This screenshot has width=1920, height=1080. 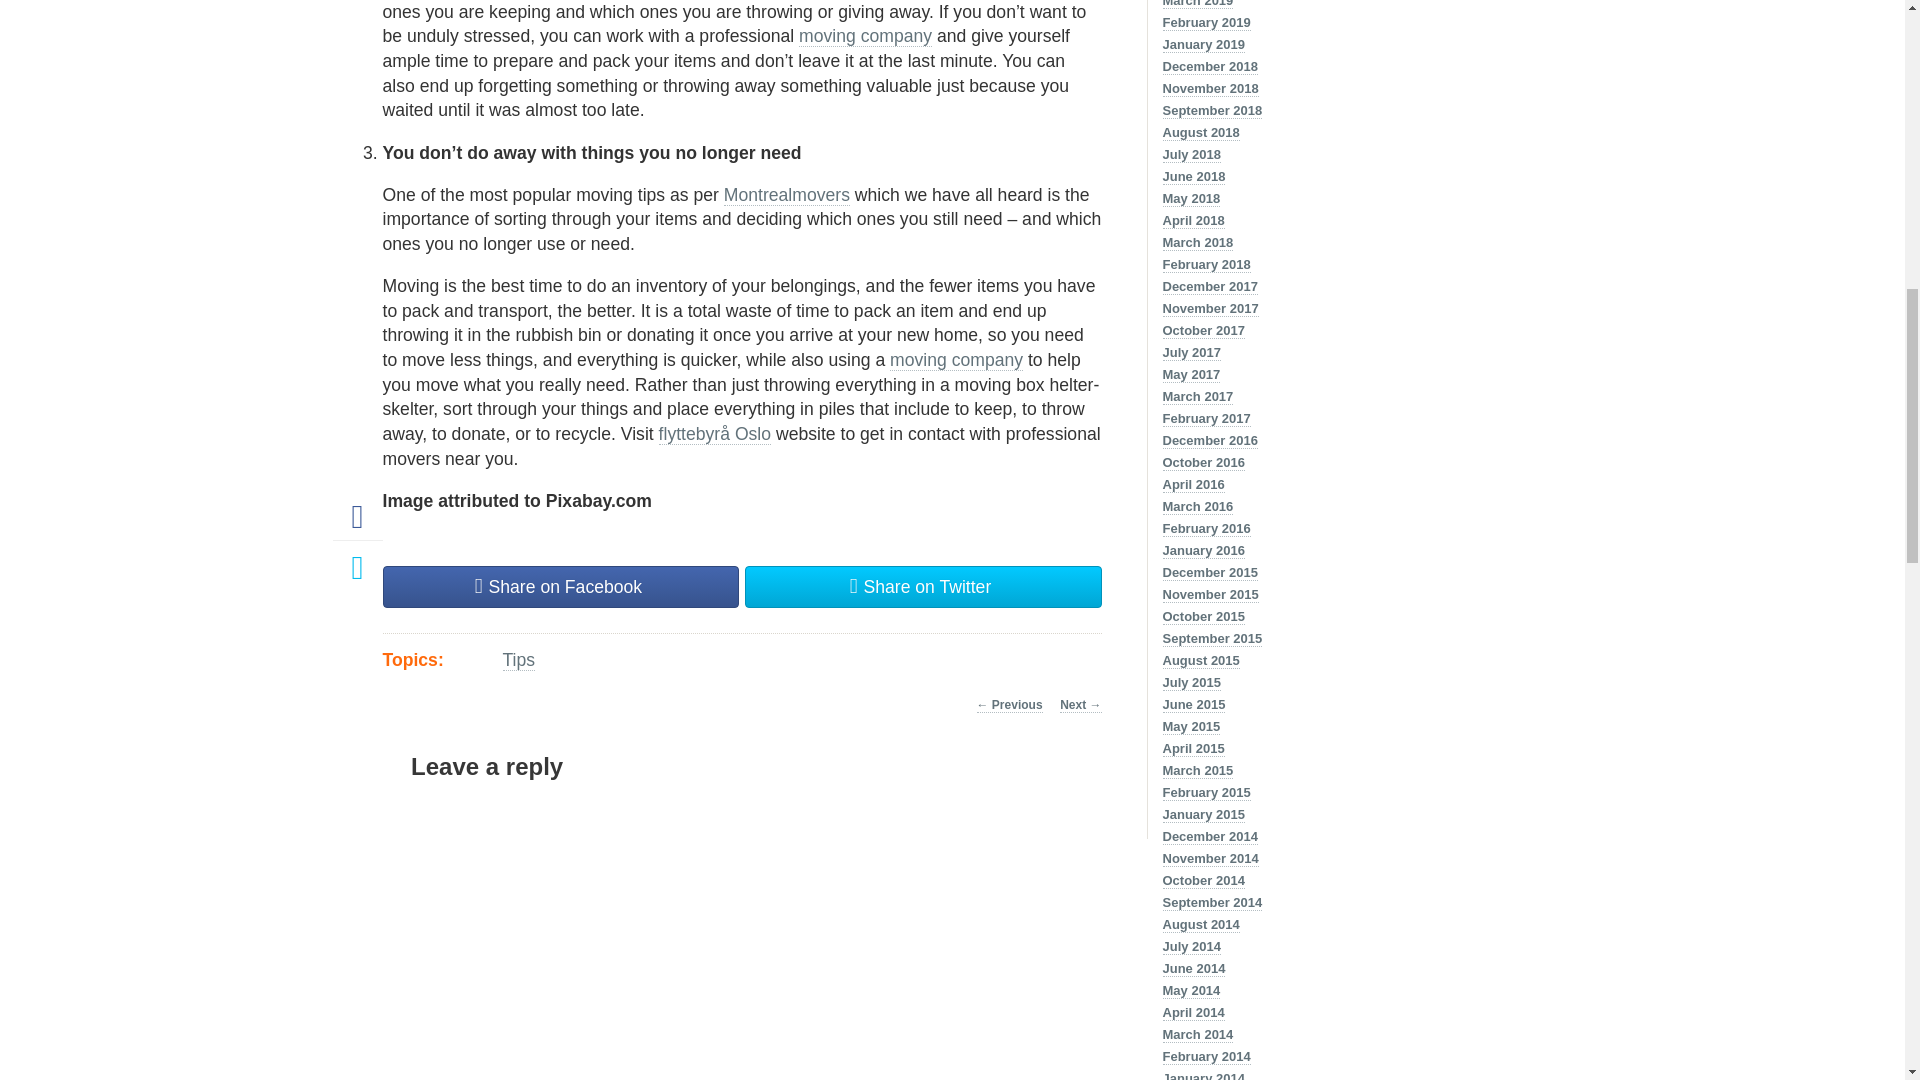 What do you see at coordinates (786, 195) in the screenshot?
I see `Montrealmovers` at bounding box center [786, 195].